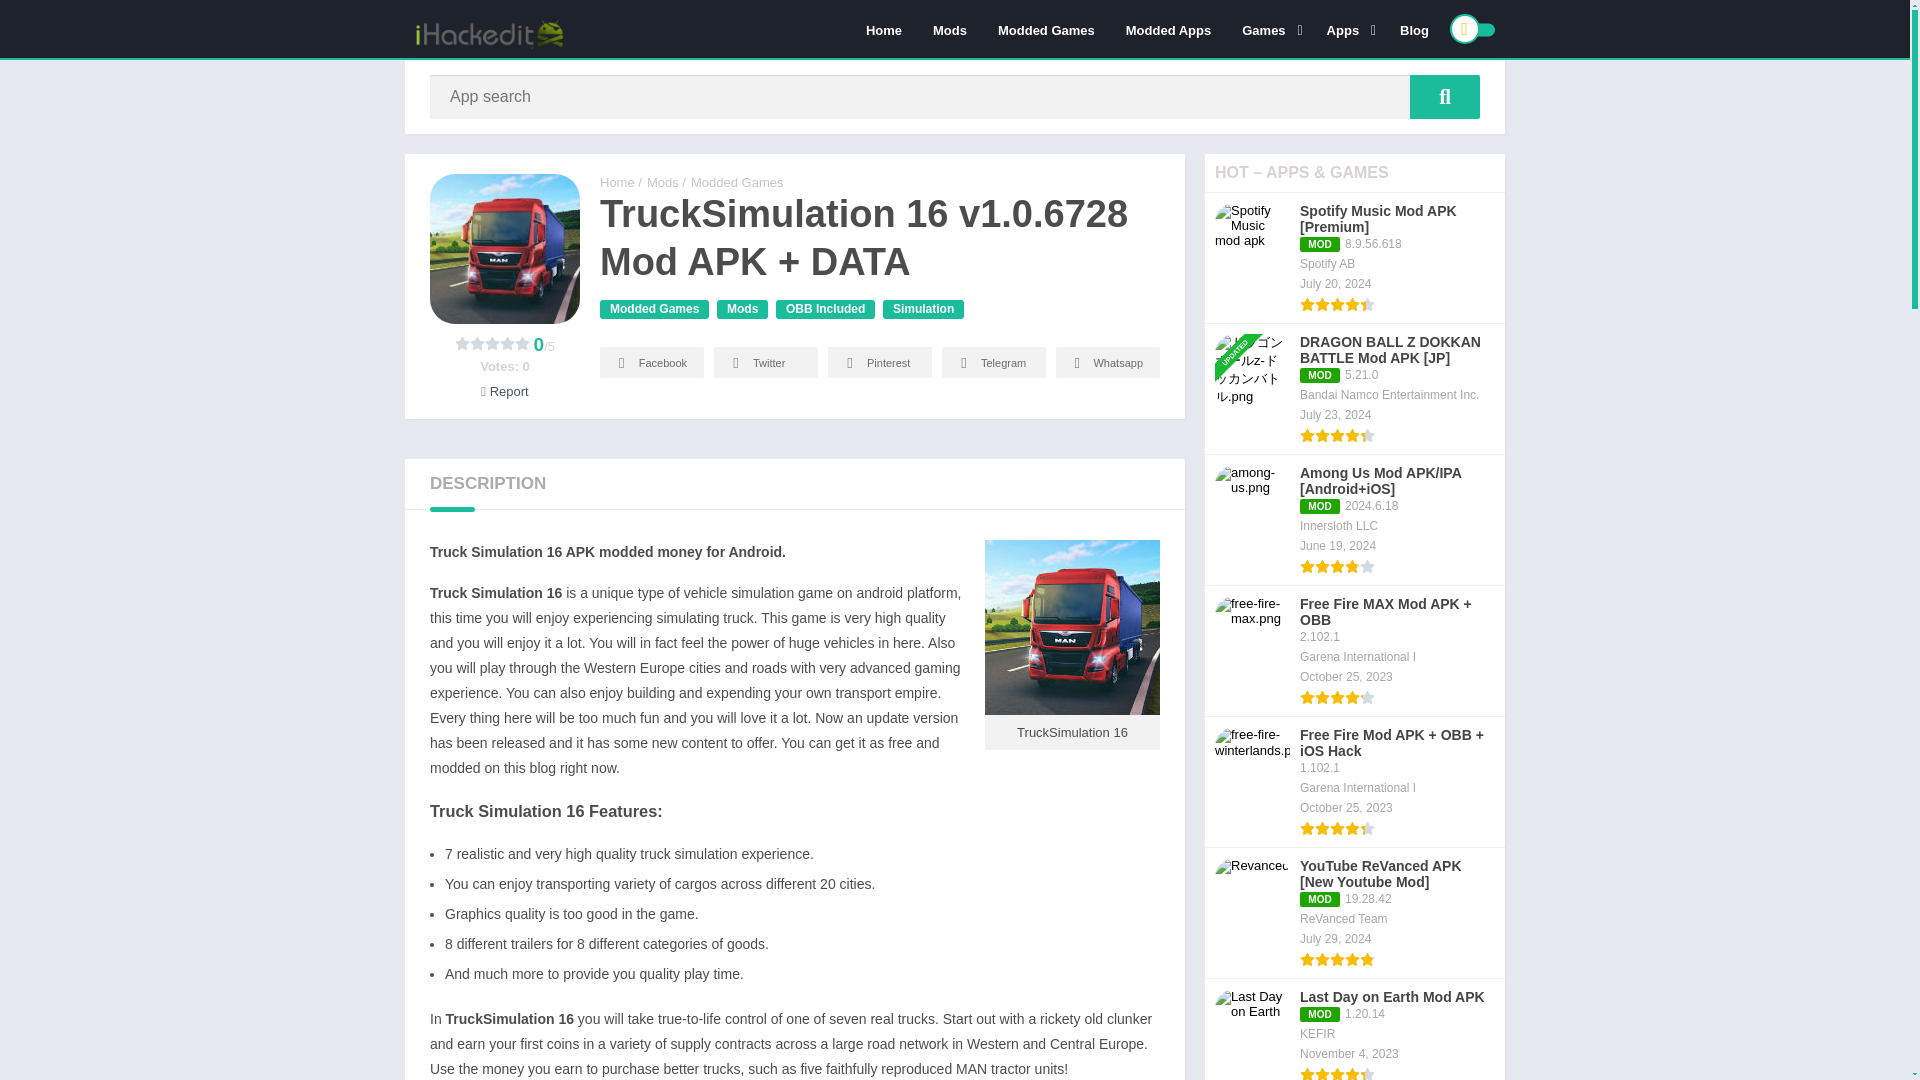 The width and height of the screenshot is (1920, 1080). I want to click on Modded Apps, so click(1168, 29).